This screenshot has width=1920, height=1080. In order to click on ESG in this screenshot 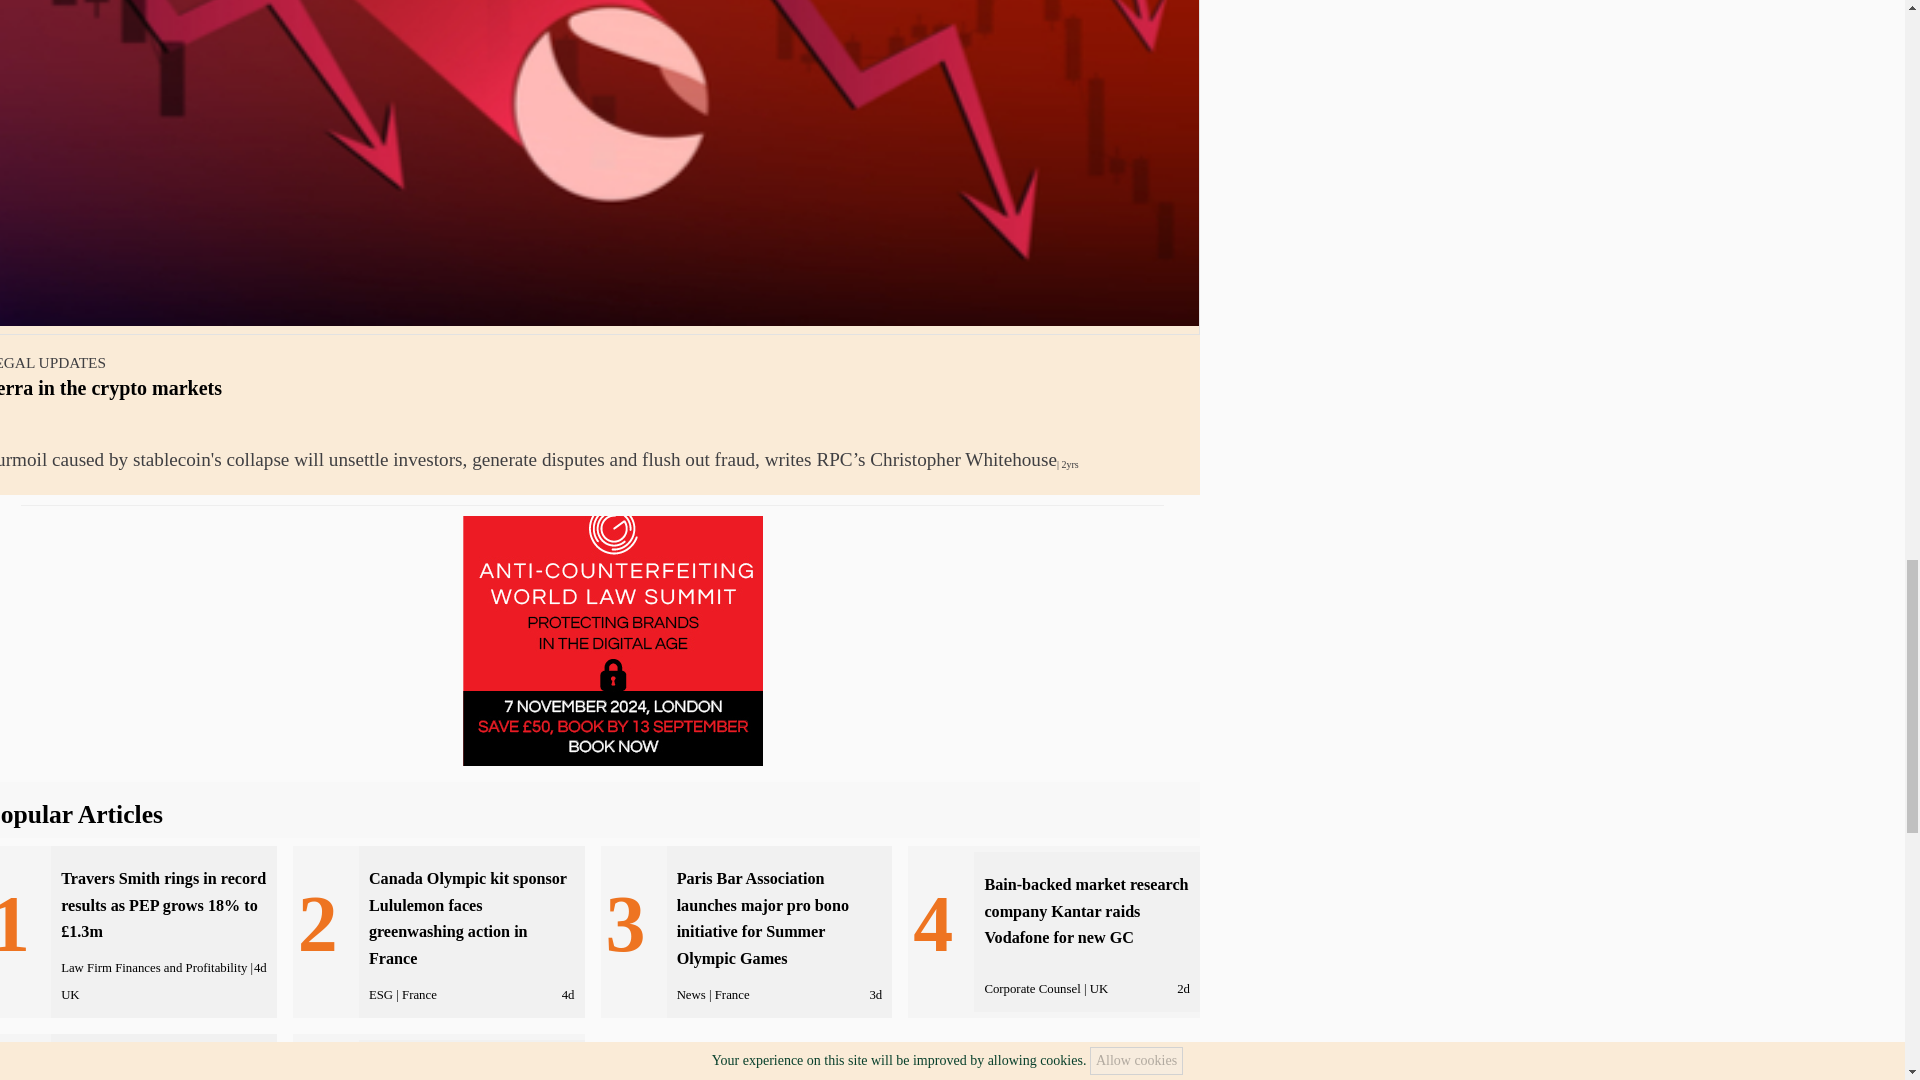, I will do `click(380, 995)`.